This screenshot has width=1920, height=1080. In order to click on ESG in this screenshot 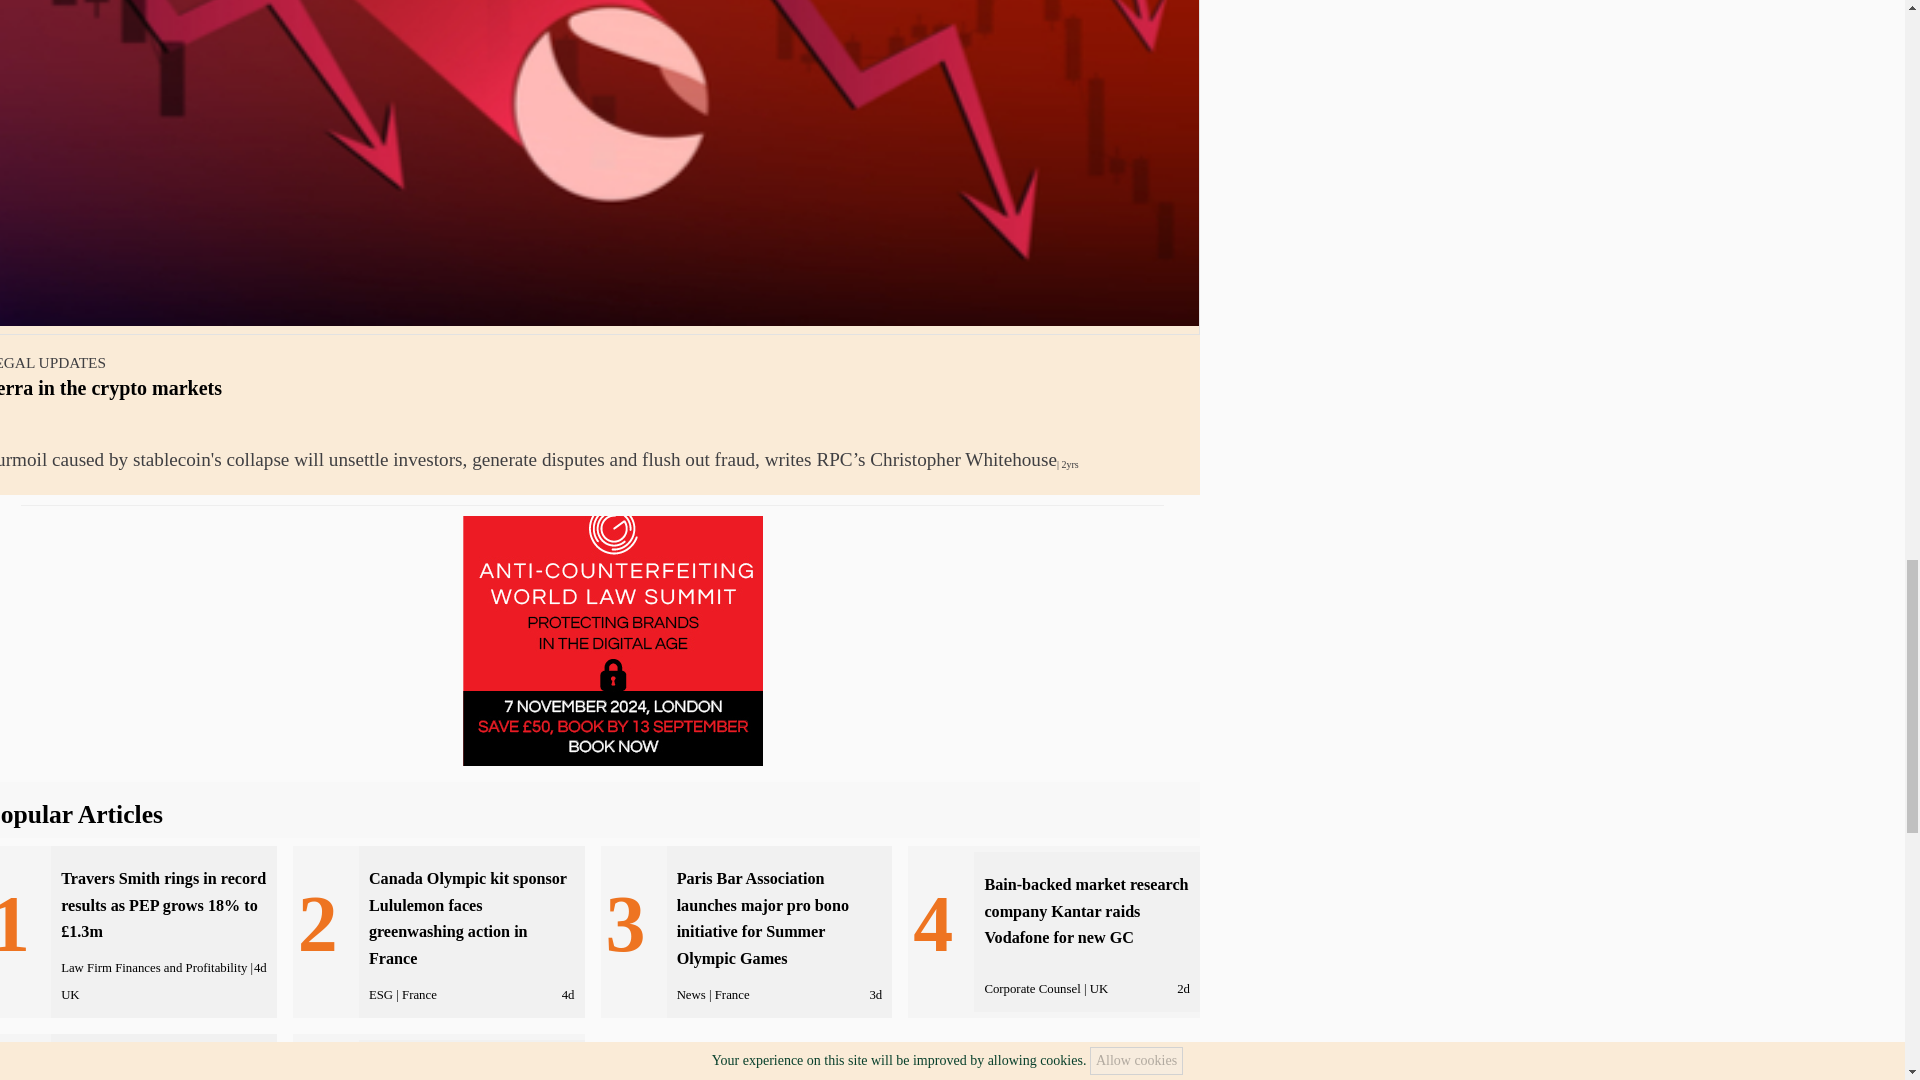, I will do `click(380, 995)`.